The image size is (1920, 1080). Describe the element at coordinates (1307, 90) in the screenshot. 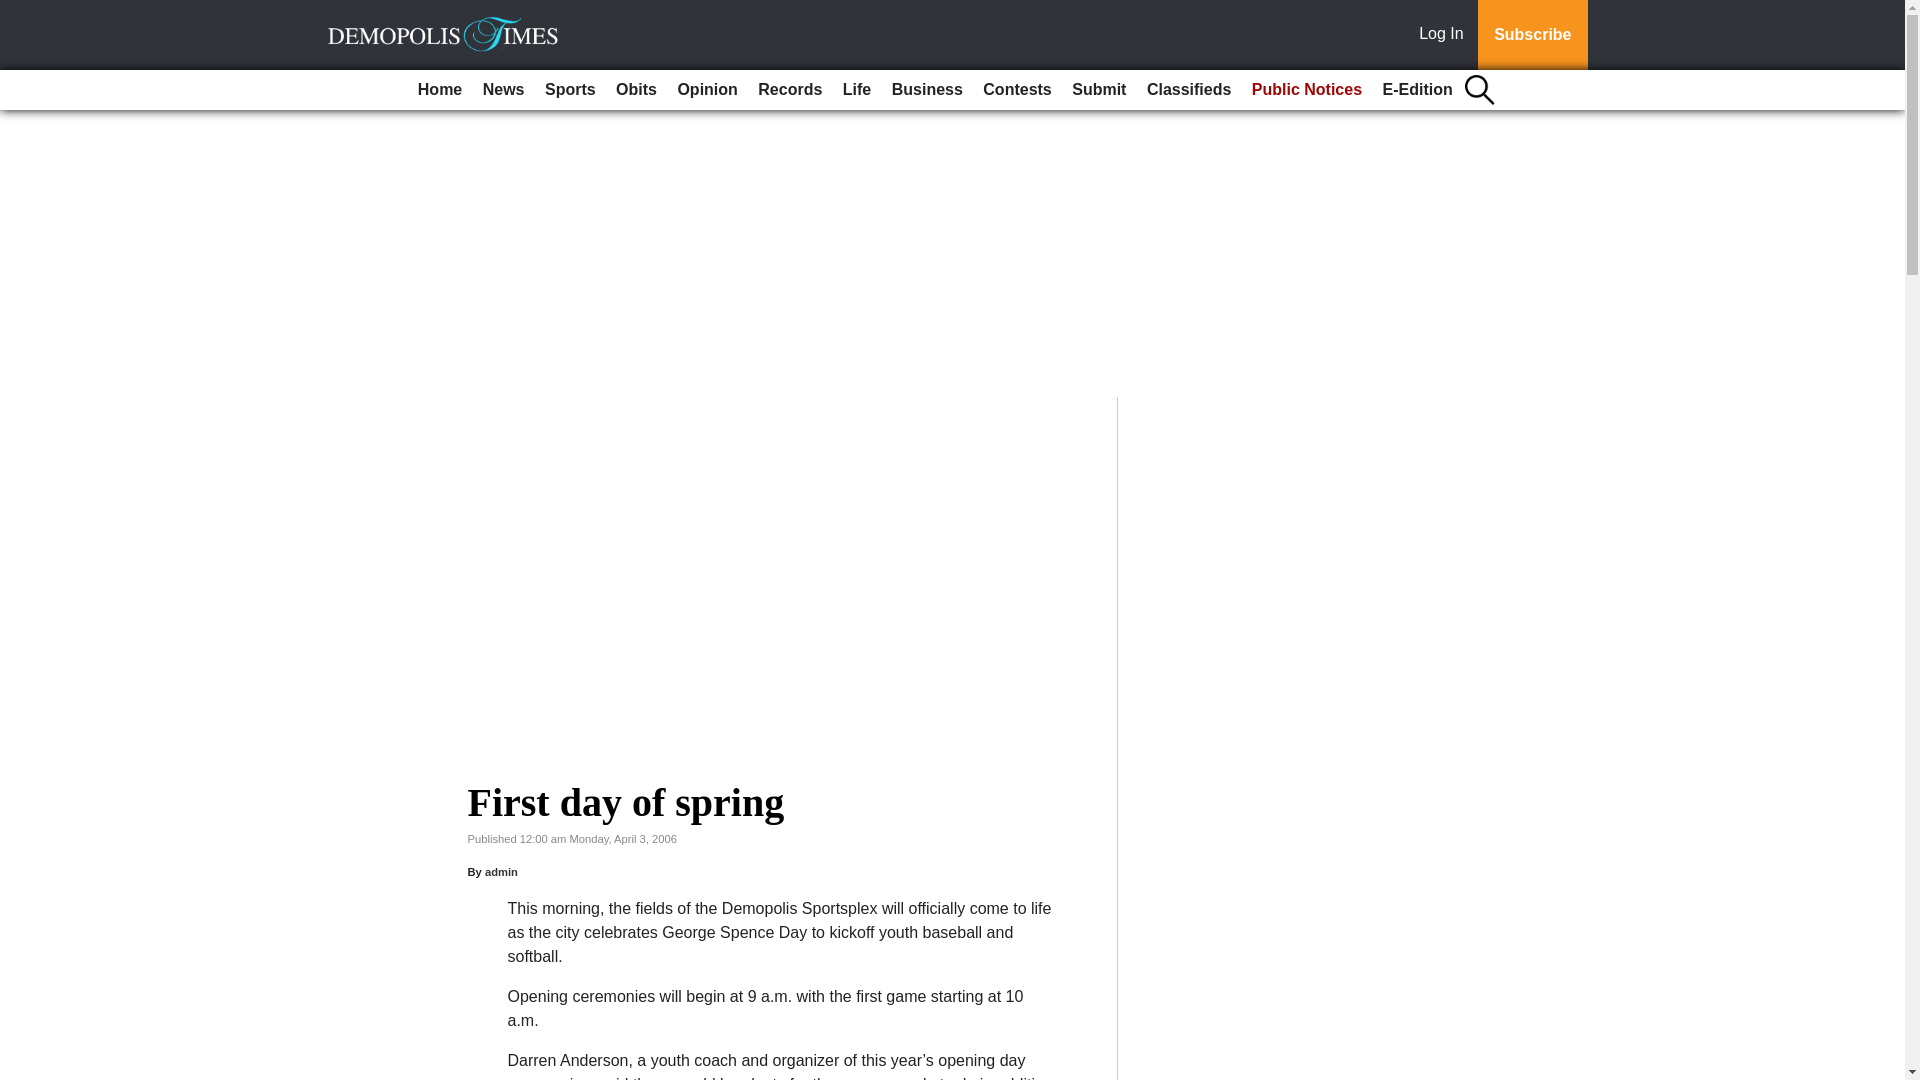

I see `Public Notices` at that location.